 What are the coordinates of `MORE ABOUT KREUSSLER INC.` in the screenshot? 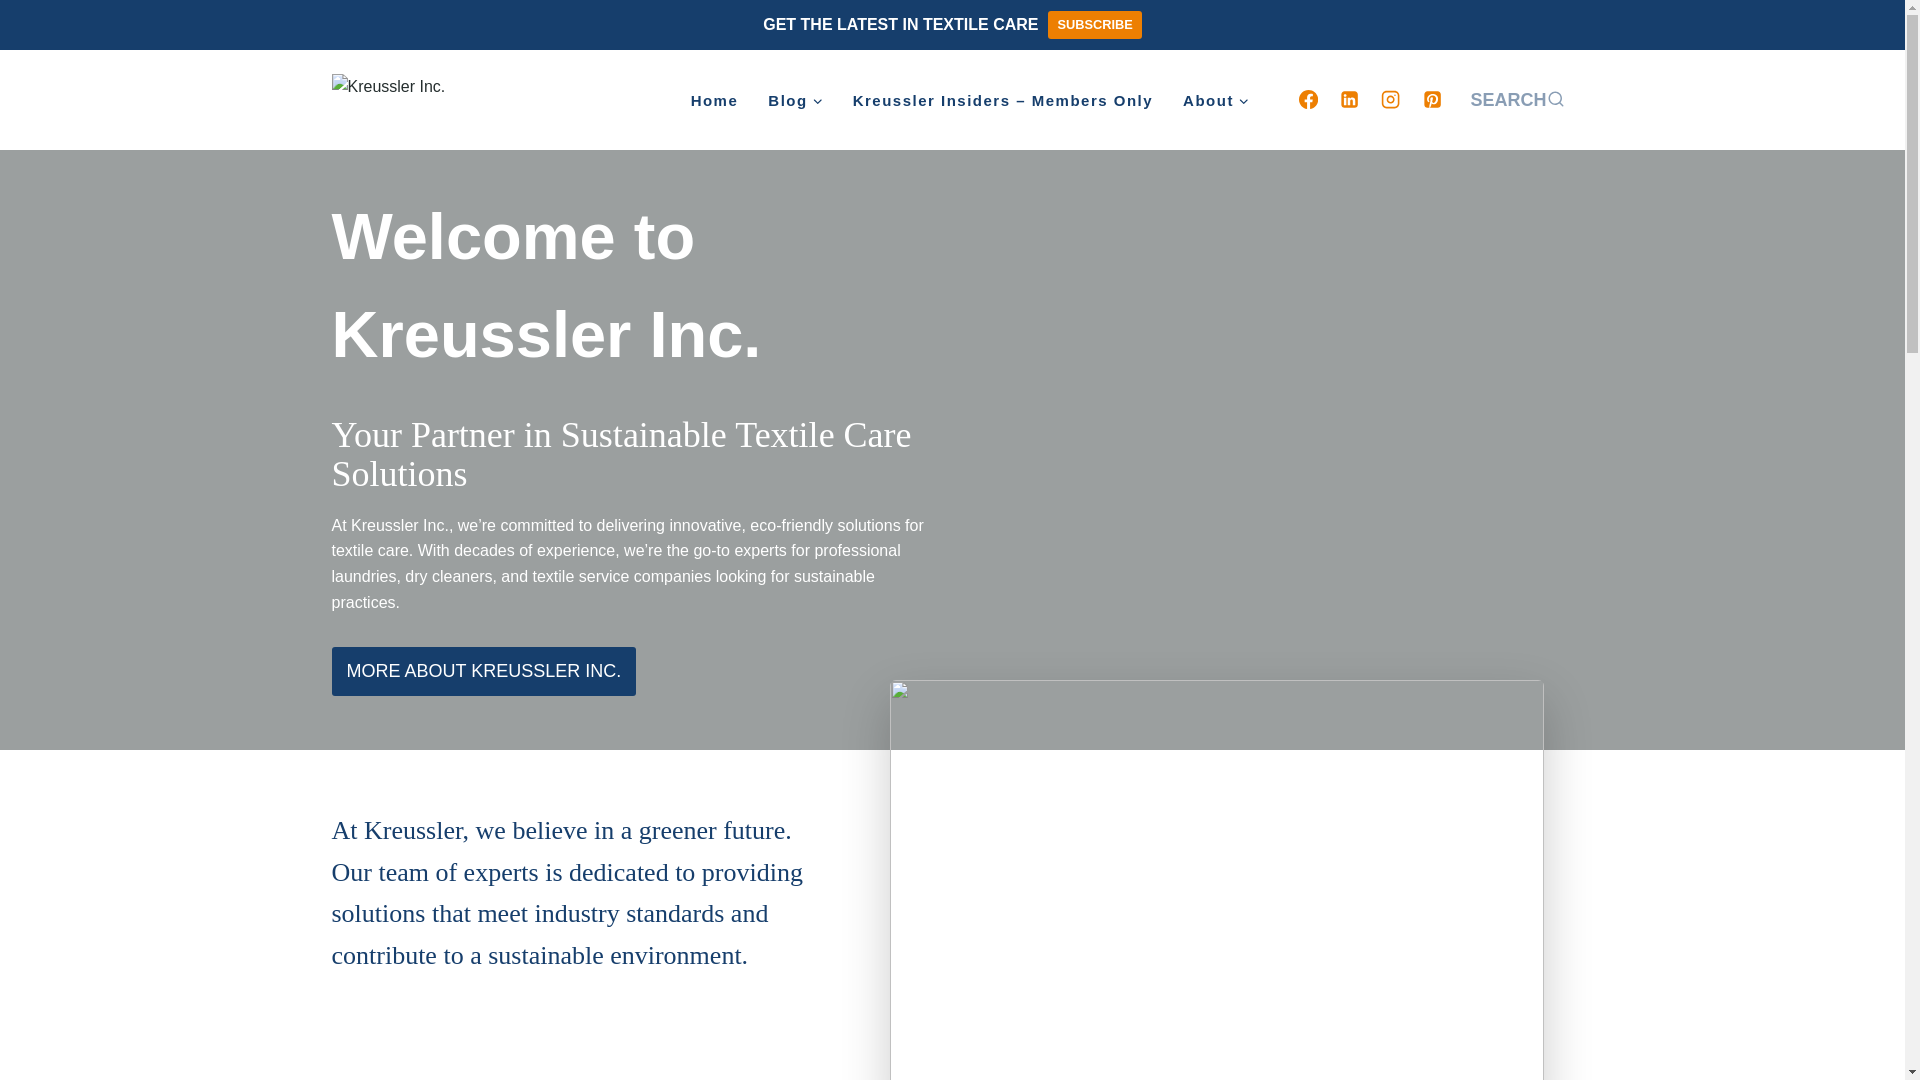 It's located at (484, 670).